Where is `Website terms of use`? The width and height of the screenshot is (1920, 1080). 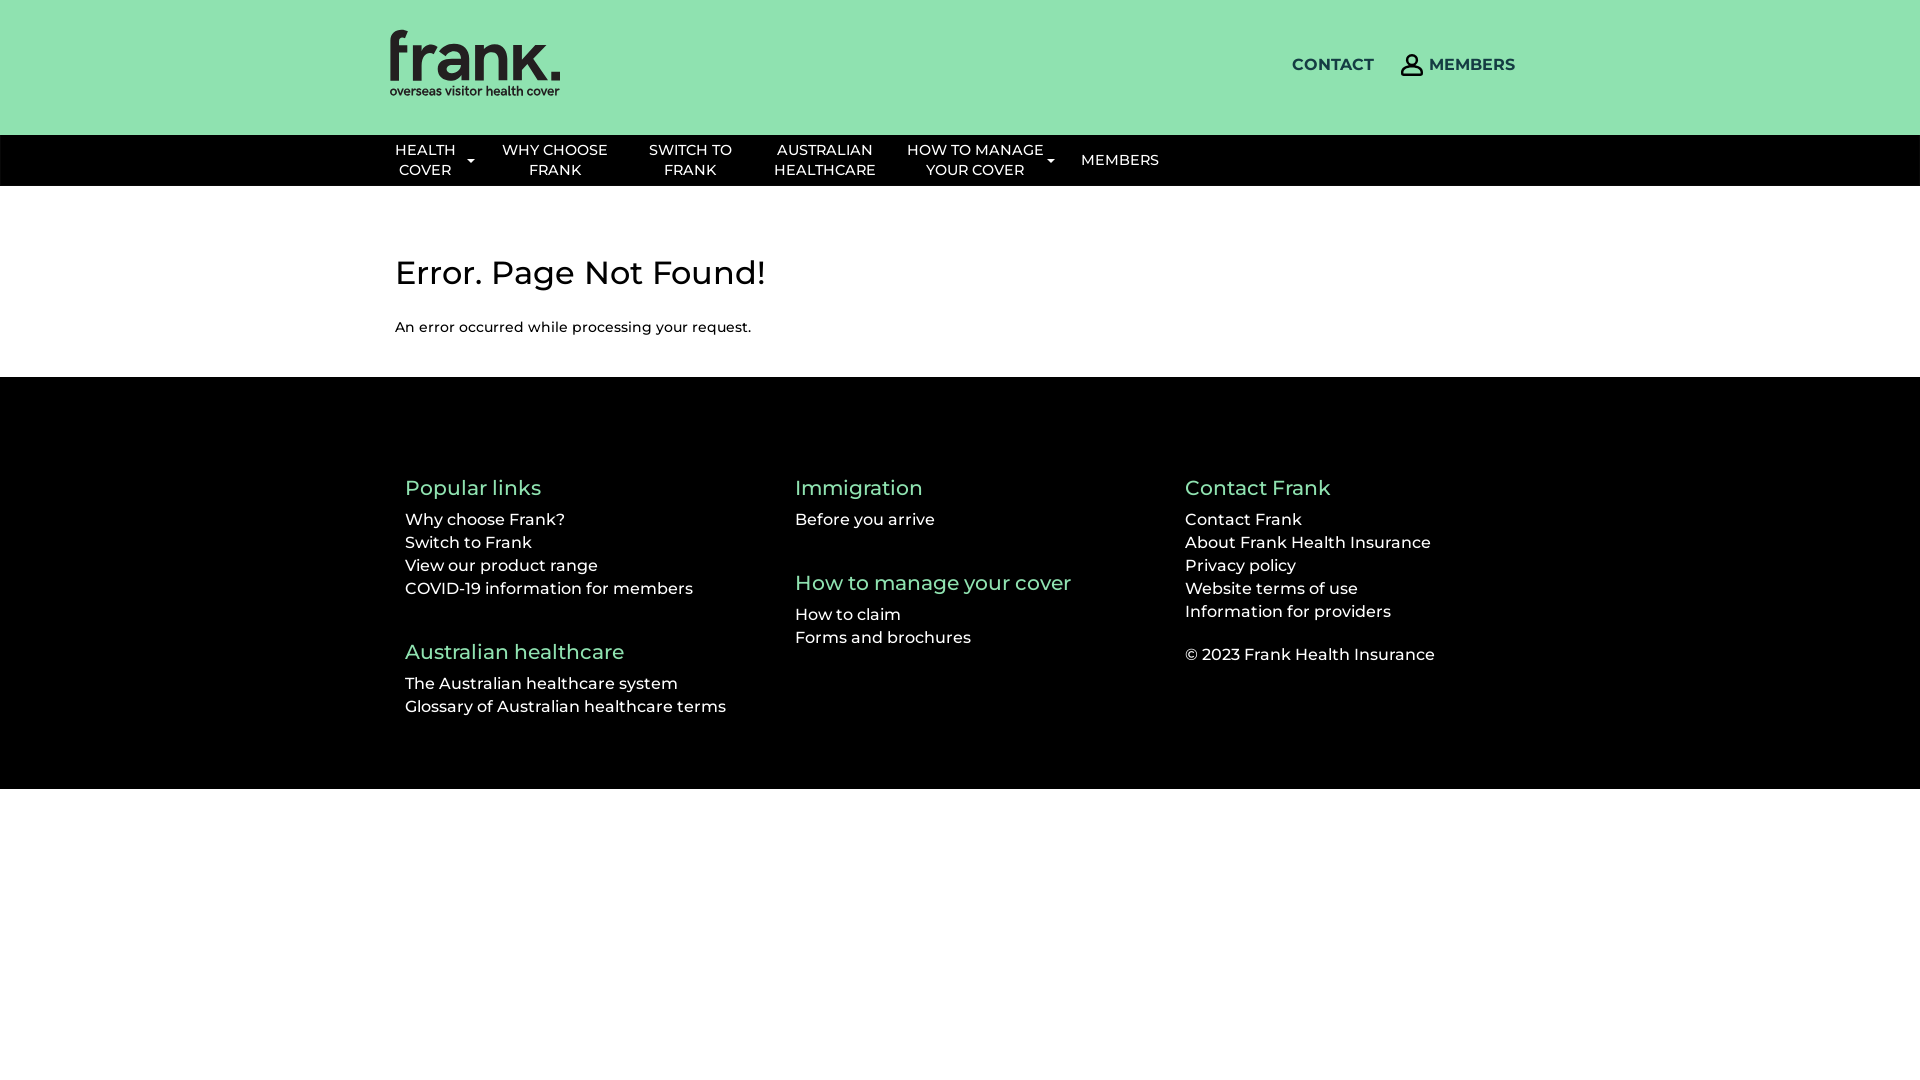 Website terms of use is located at coordinates (1272, 588).